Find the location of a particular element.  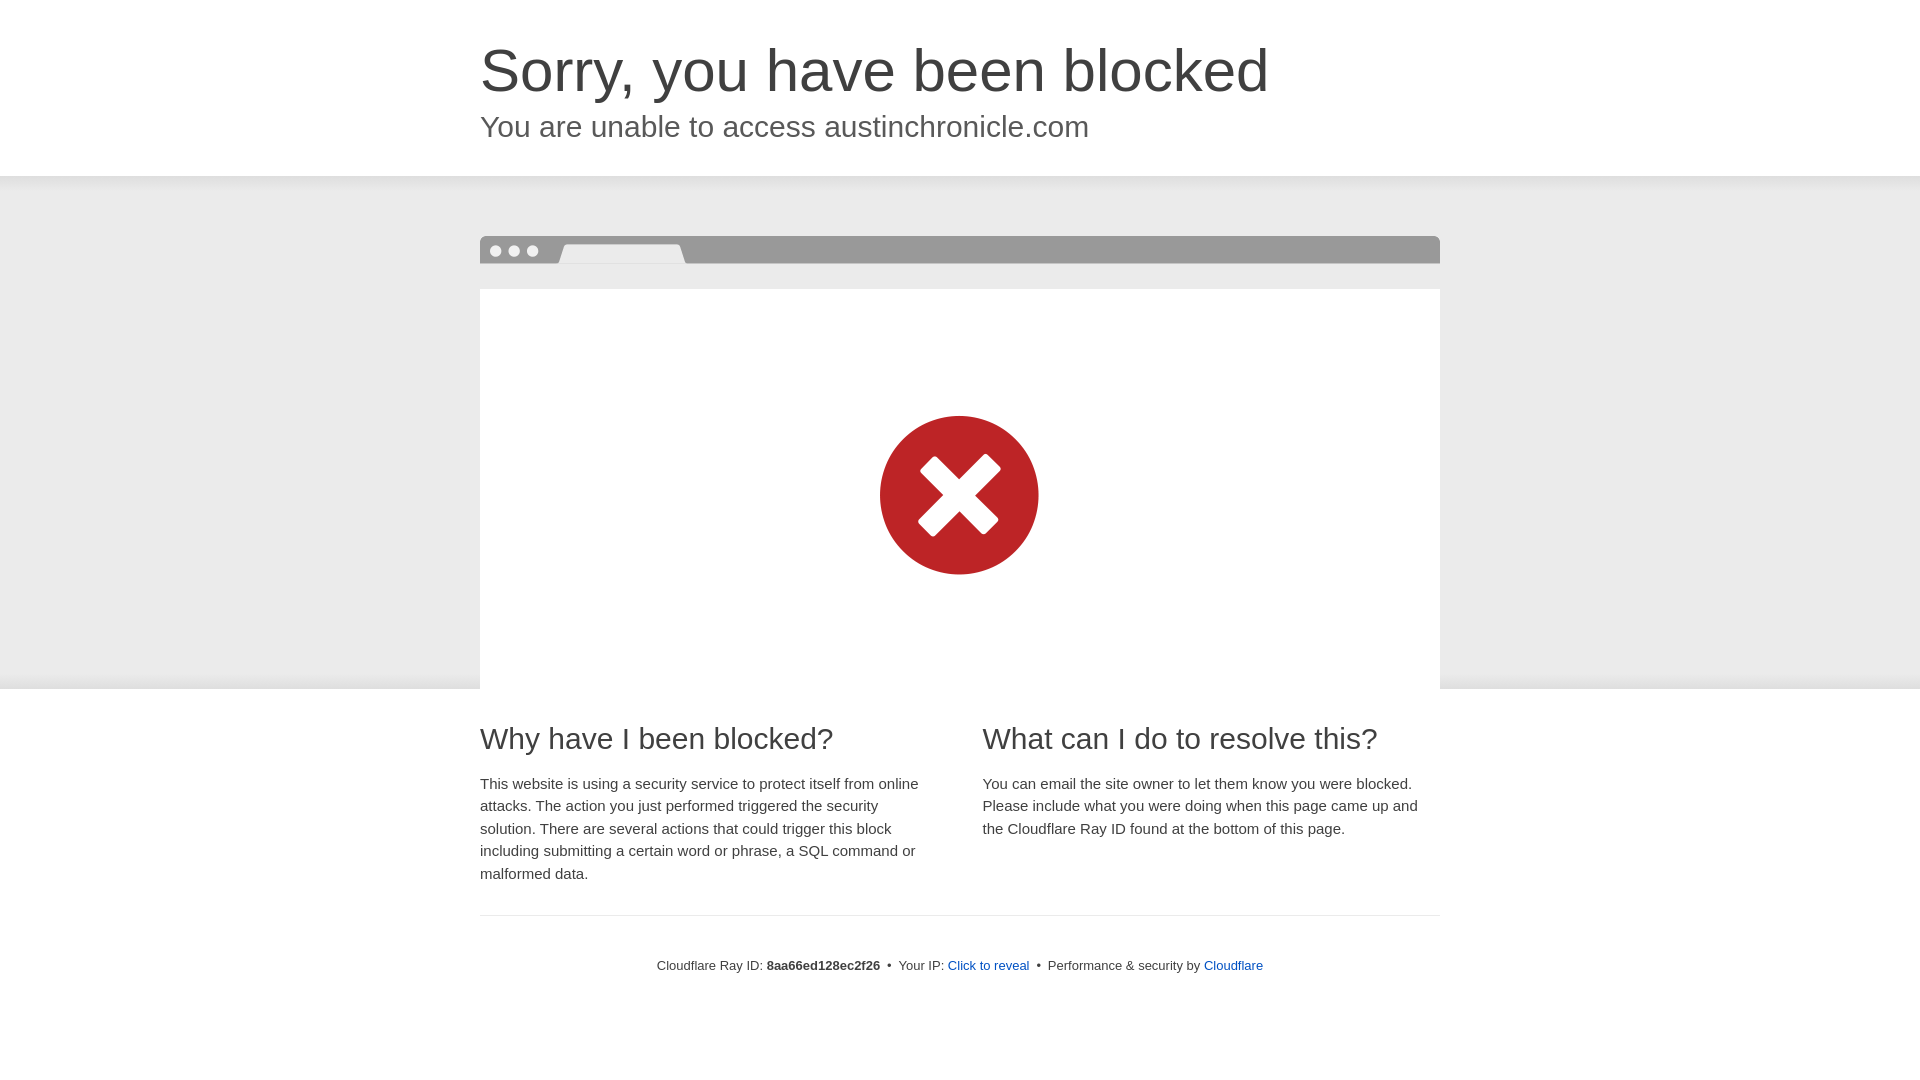

Click to reveal is located at coordinates (988, 966).